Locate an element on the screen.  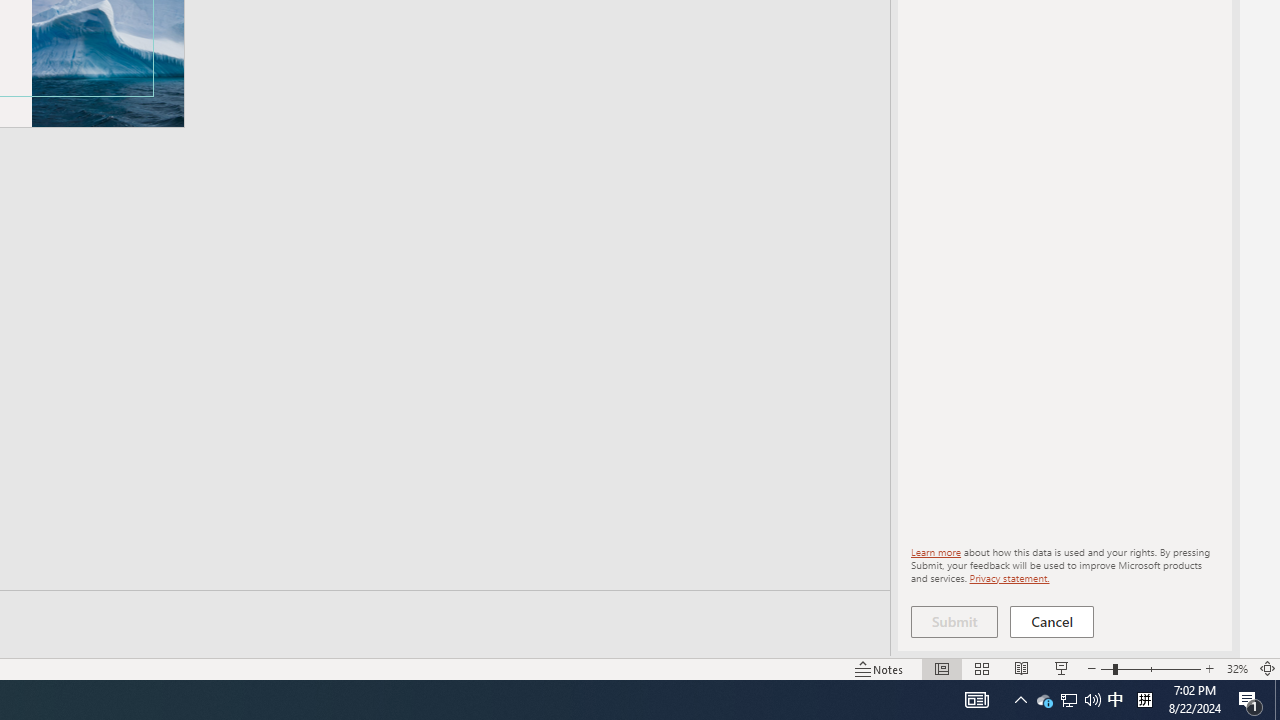
Learn more is located at coordinates (936, 552).